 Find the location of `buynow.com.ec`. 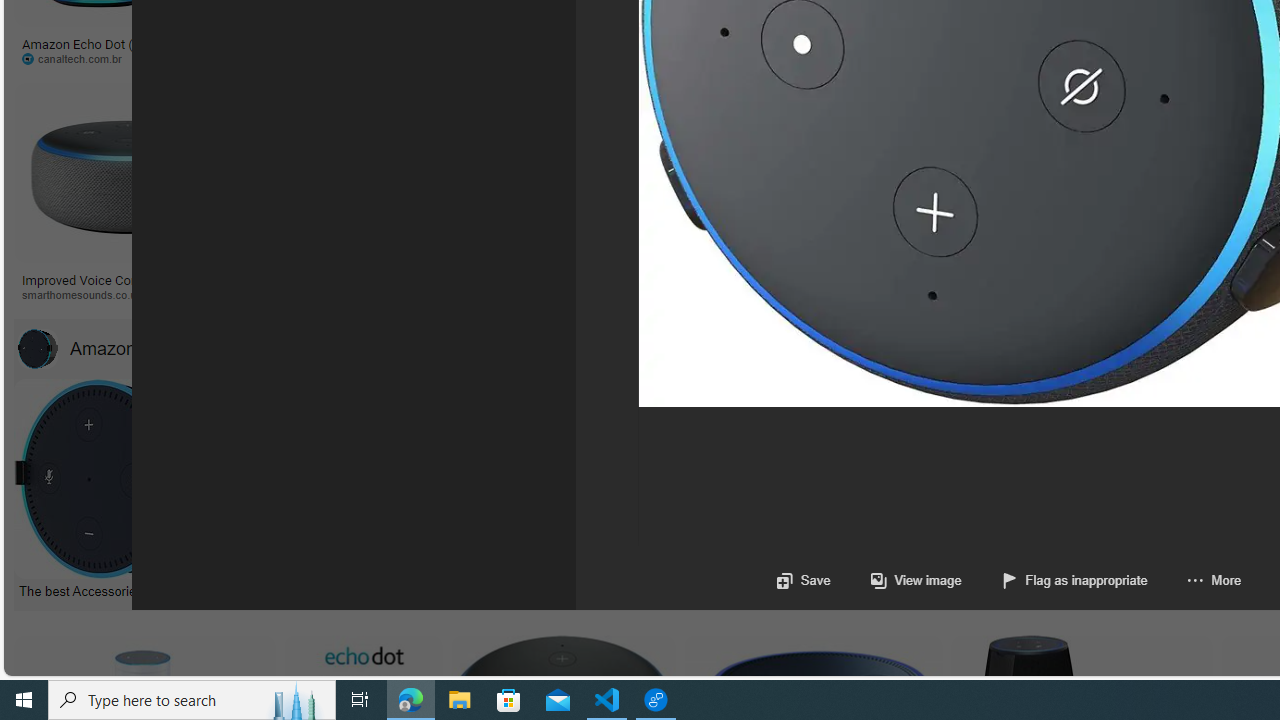

buynow.com.ec is located at coordinates (1118, 58).